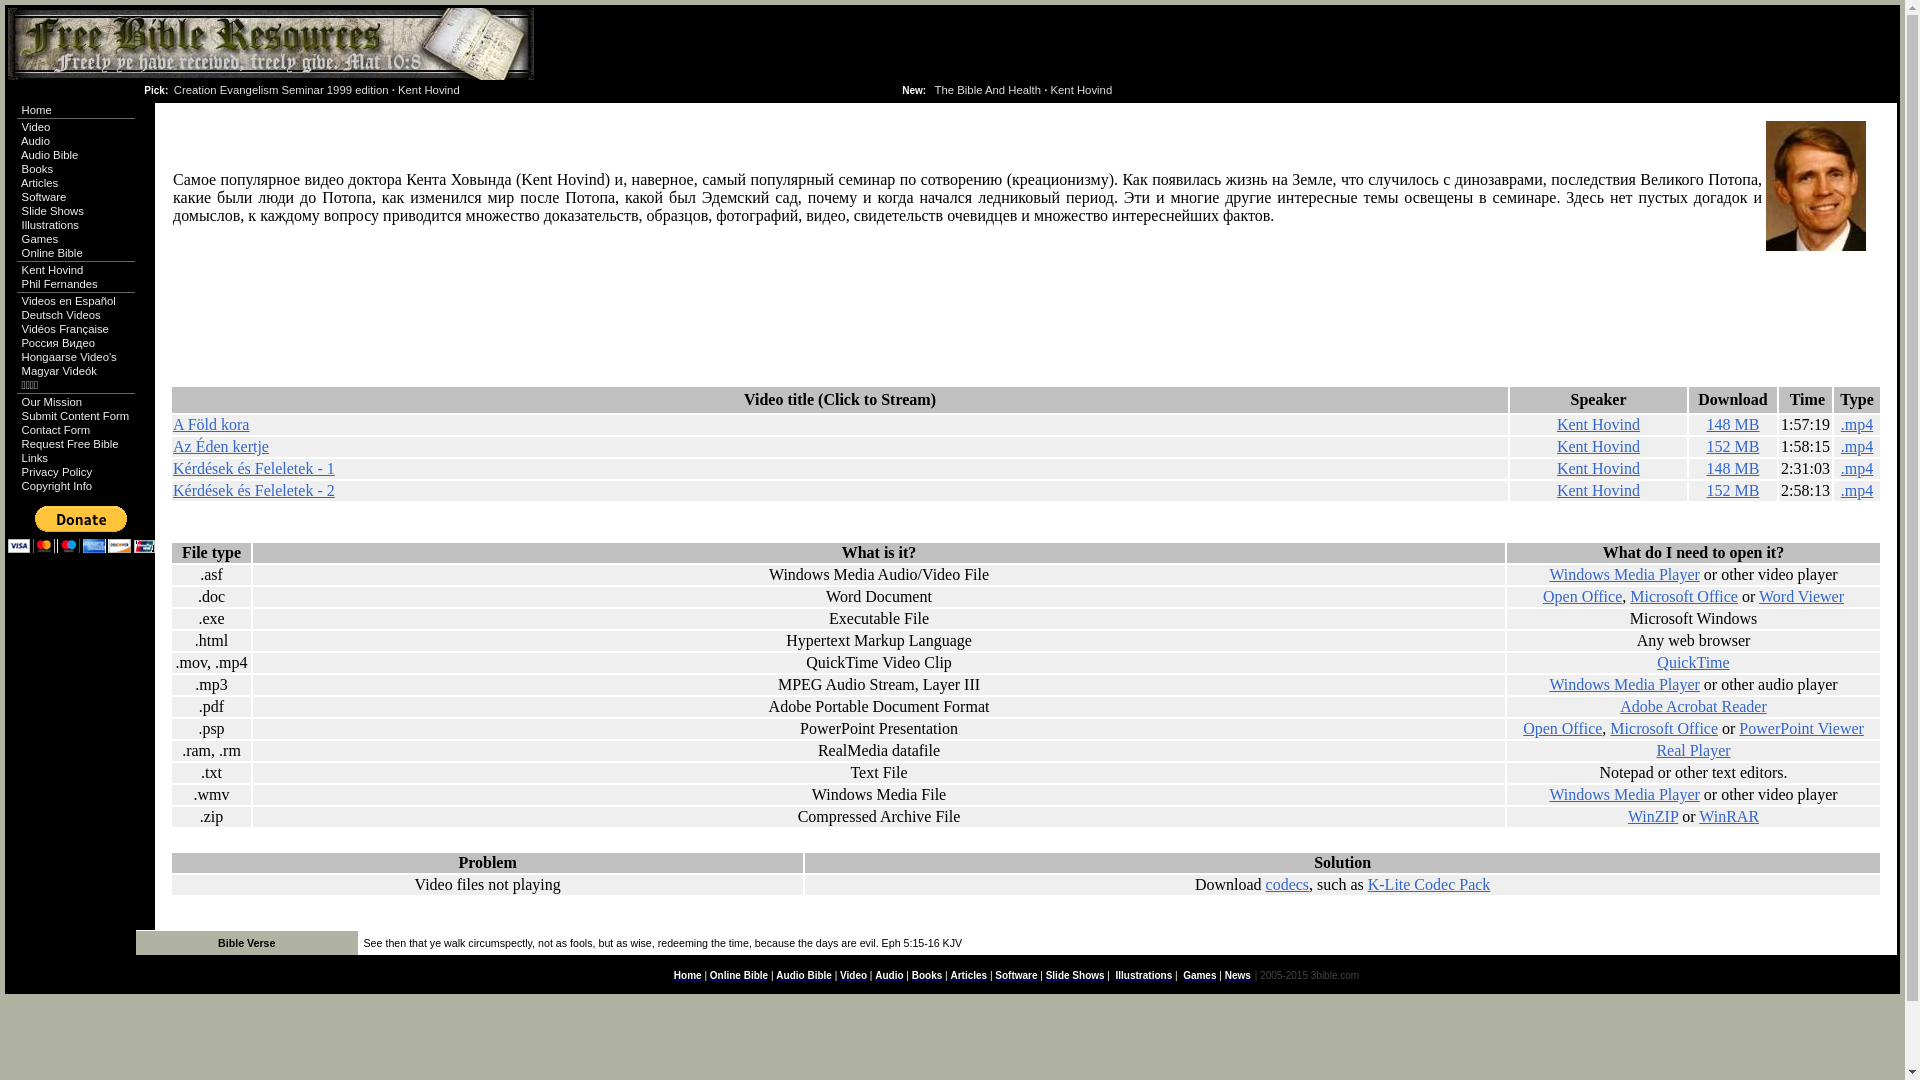 The height and width of the screenshot is (1080, 1920). I want to click on WinRAR, so click(1729, 816).